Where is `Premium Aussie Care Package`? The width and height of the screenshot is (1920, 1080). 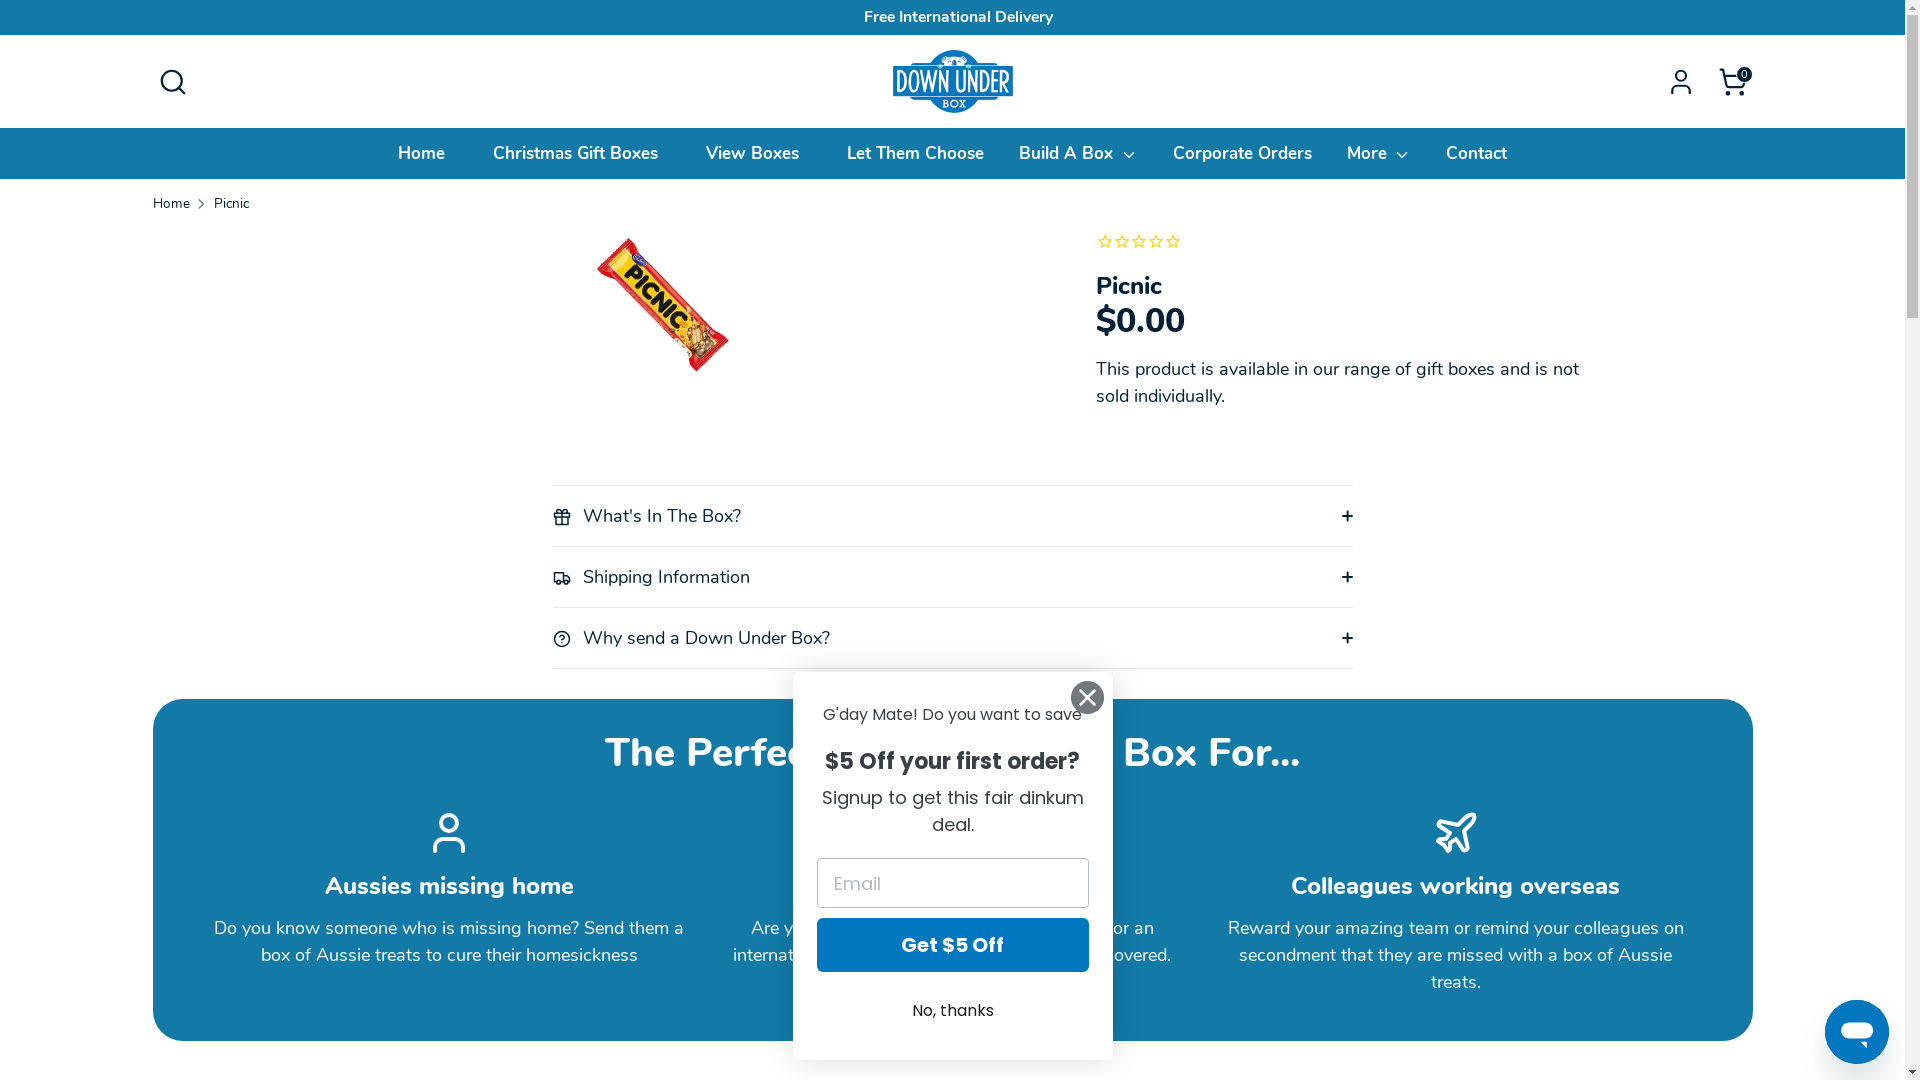 Premium Aussie Care Package is located at coordinates (684, 613).